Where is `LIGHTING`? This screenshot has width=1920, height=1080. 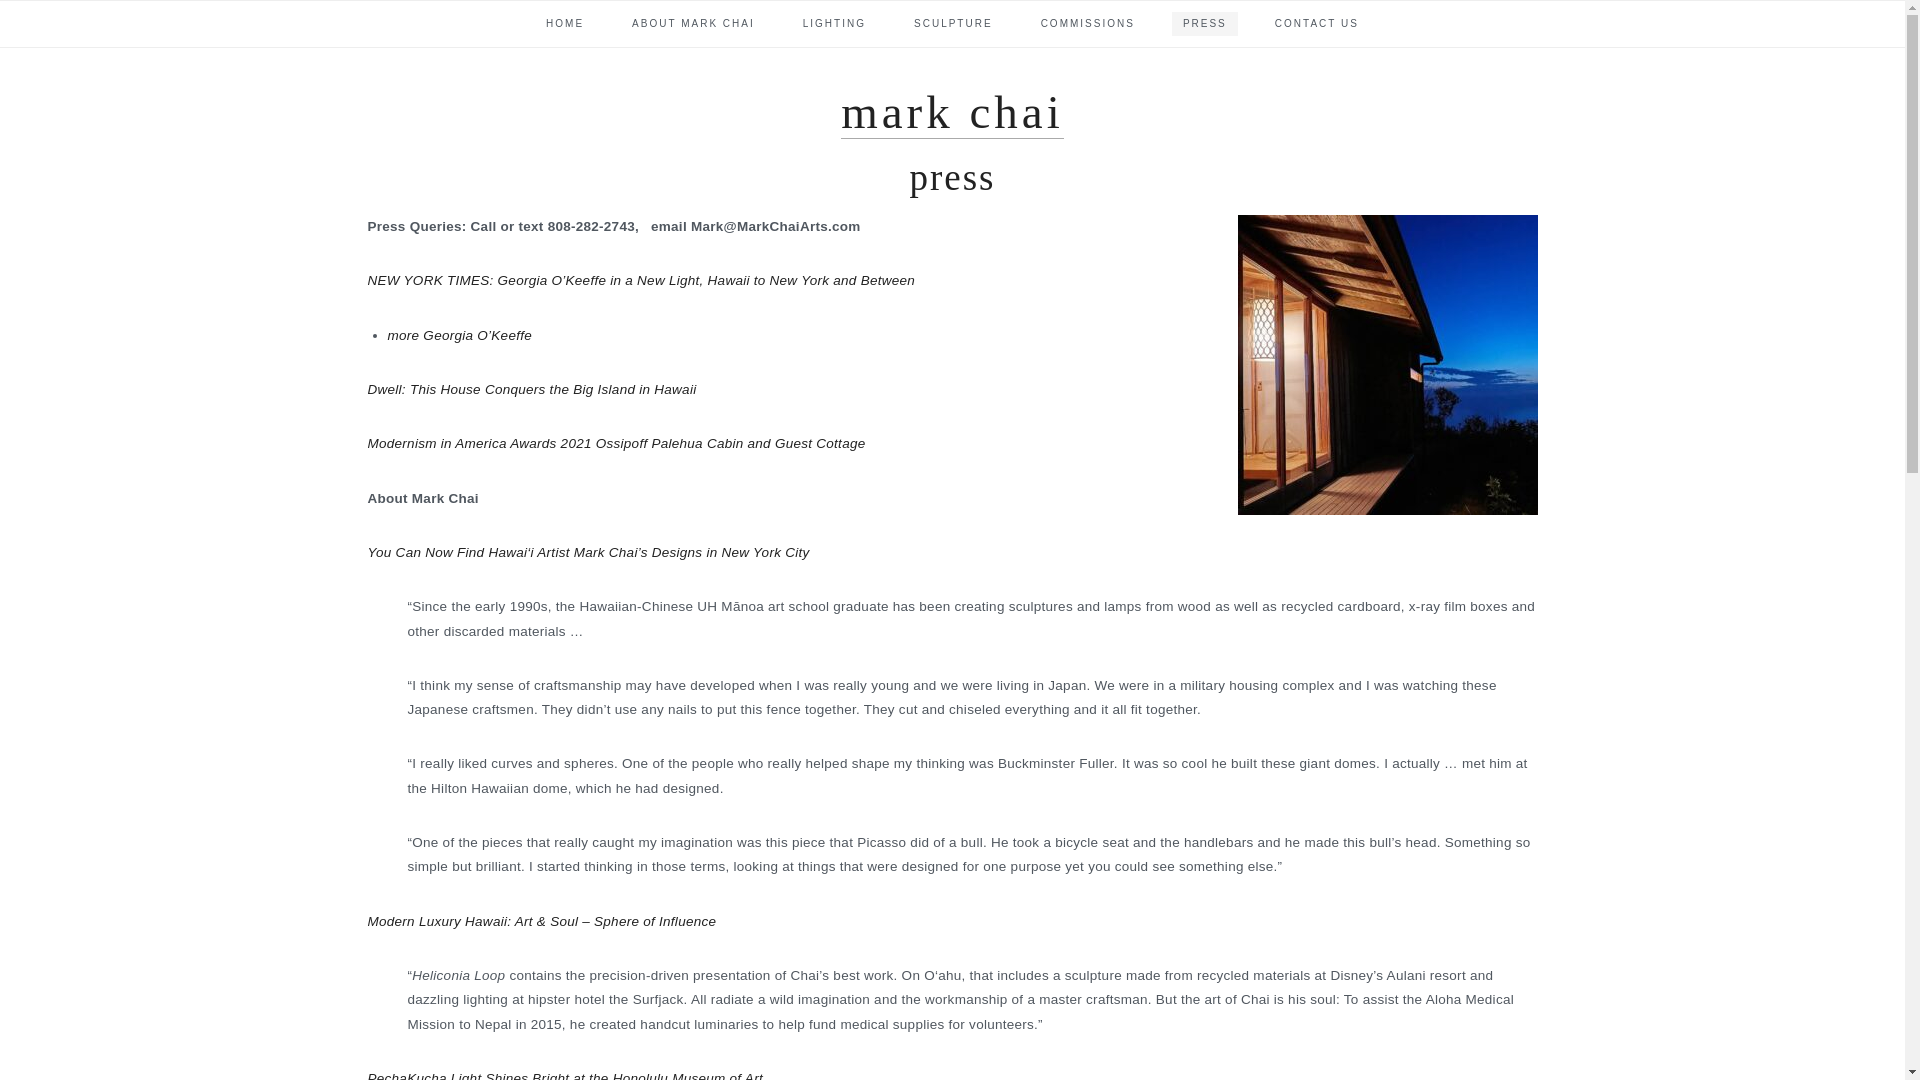
LIGHTING is located at coordinates (834, 23).